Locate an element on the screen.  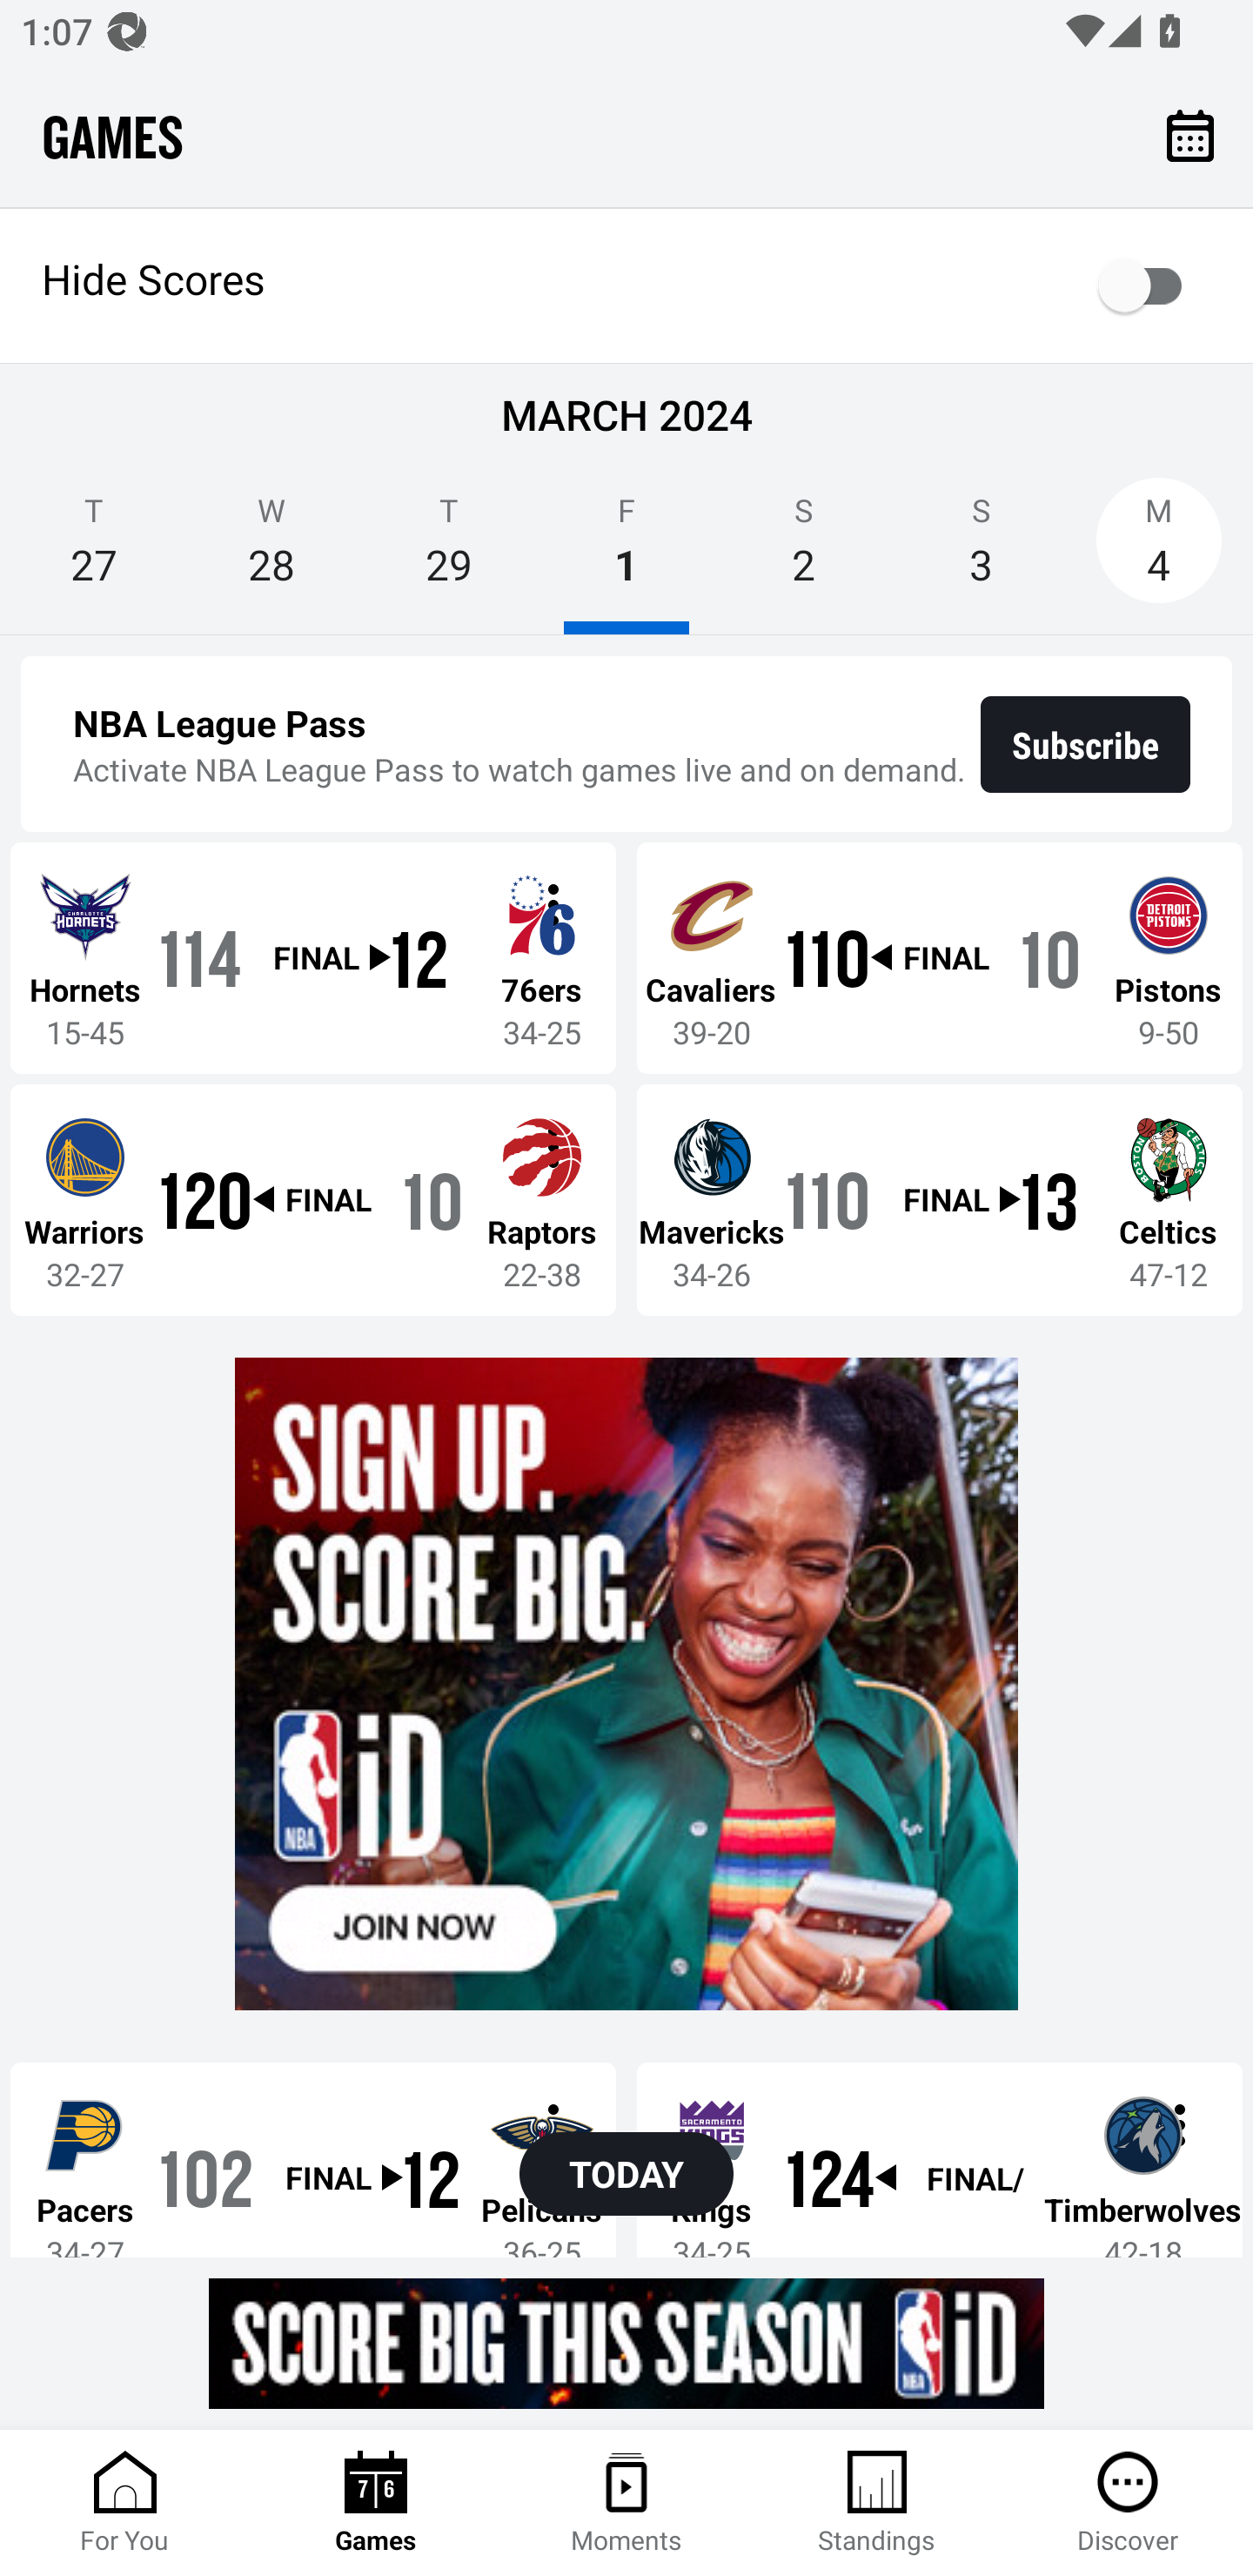
T 27 is located at coordinates (94, 550).